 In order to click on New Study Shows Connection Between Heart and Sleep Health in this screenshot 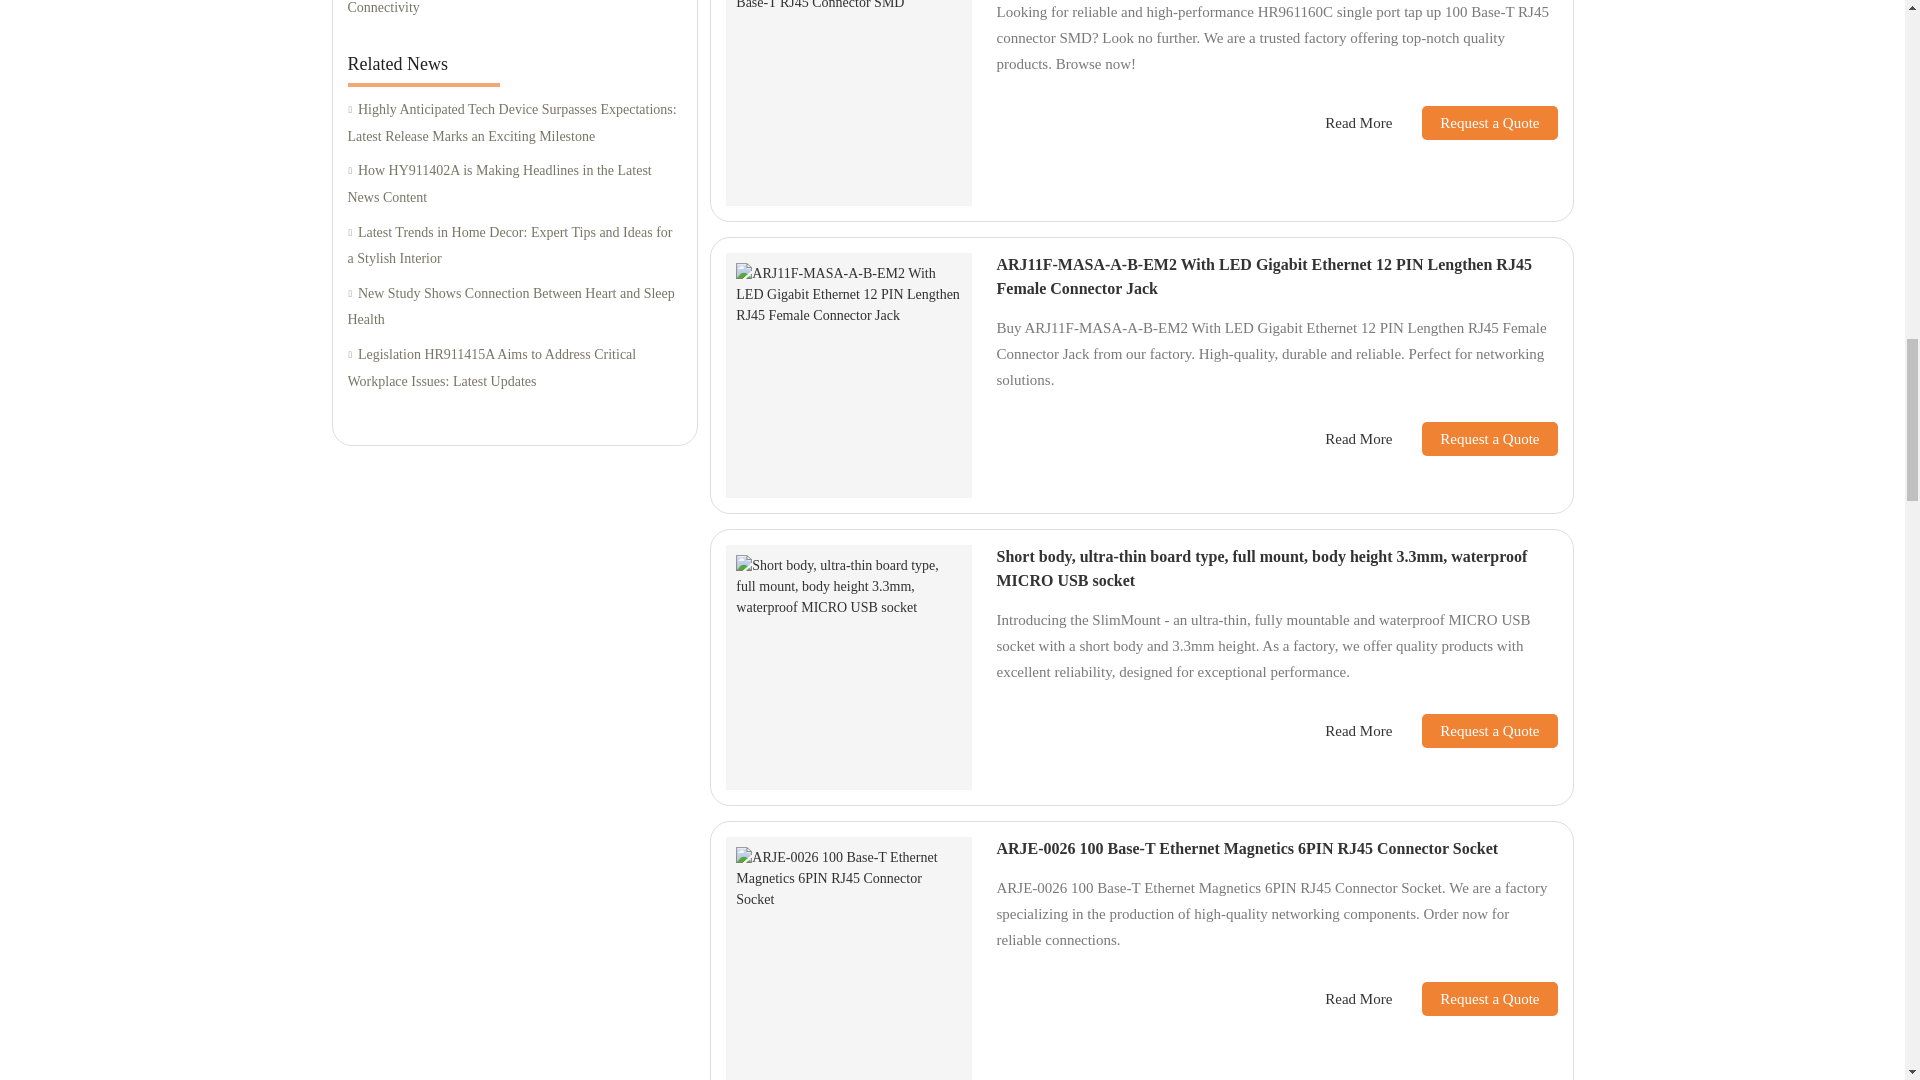, I will do `click(514, 306)`.